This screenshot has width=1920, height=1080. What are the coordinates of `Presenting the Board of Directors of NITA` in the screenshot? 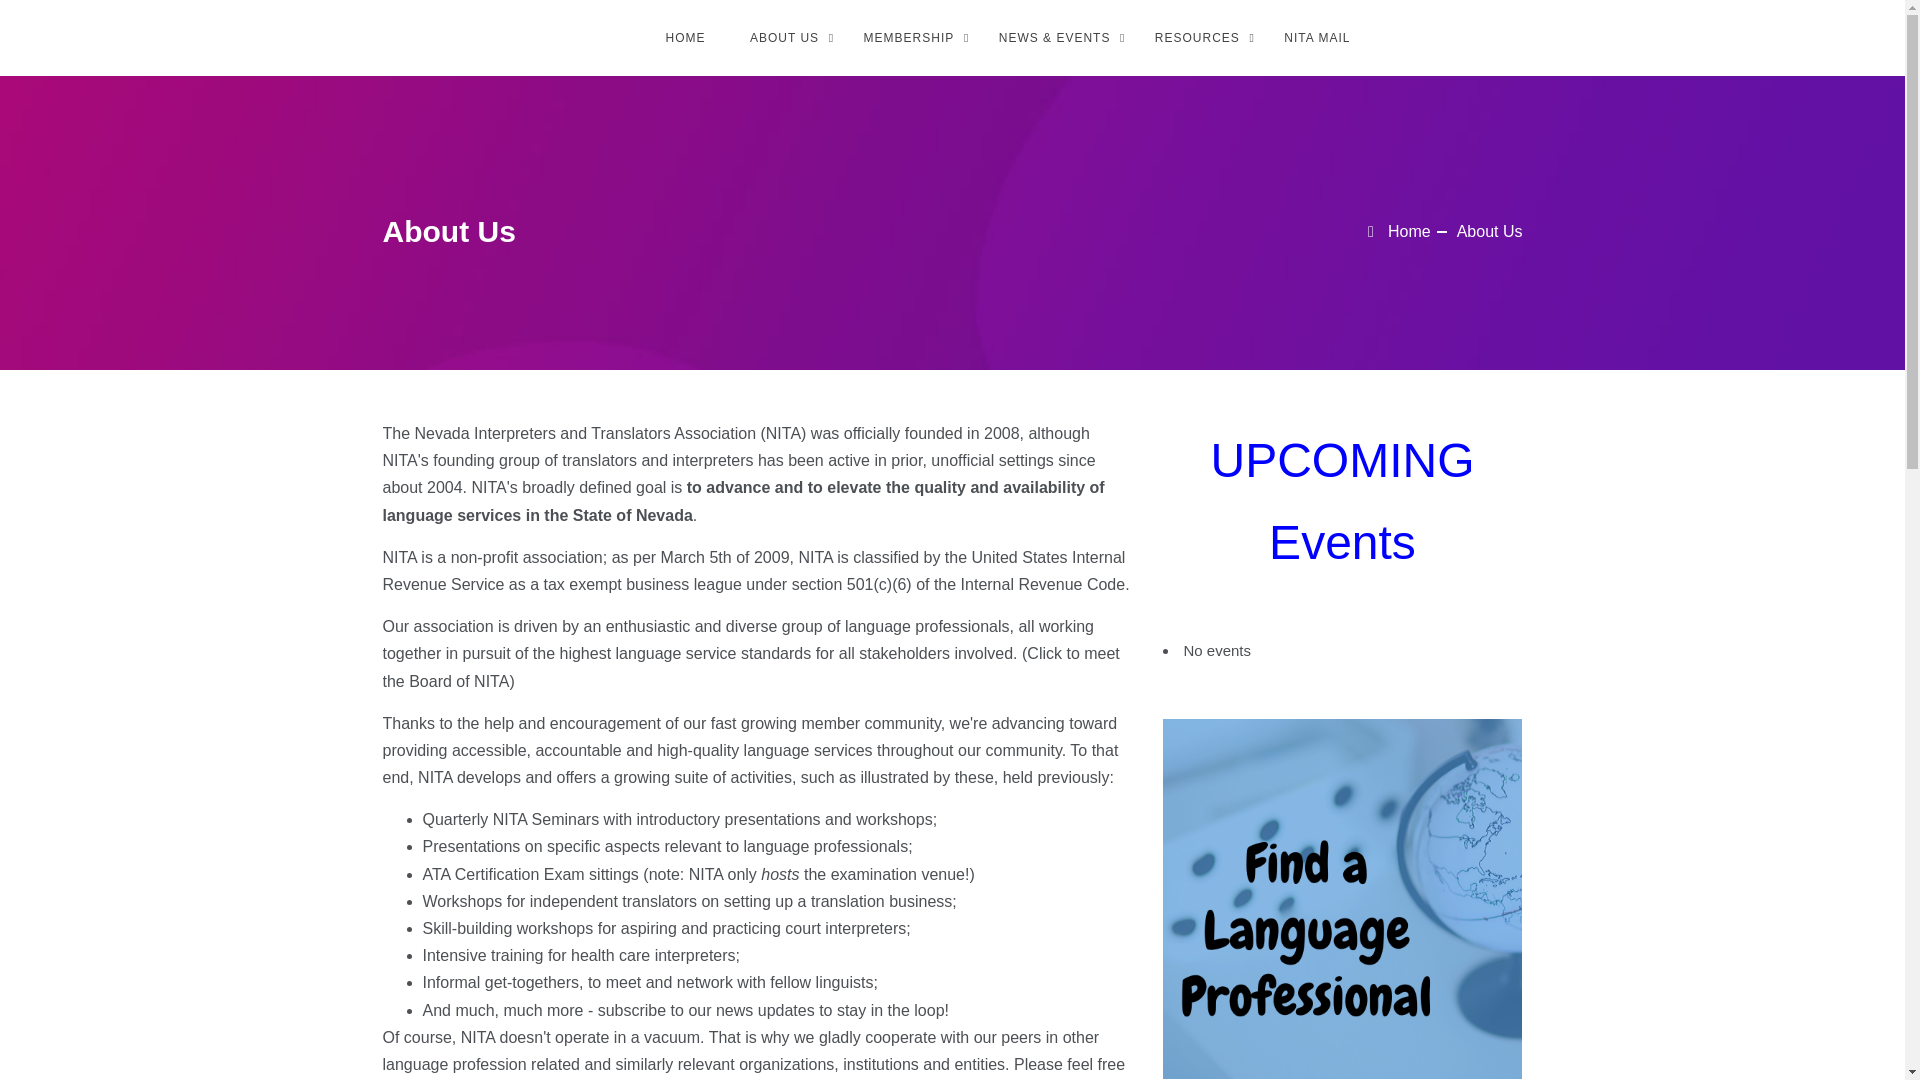 It's located at (750, 666).